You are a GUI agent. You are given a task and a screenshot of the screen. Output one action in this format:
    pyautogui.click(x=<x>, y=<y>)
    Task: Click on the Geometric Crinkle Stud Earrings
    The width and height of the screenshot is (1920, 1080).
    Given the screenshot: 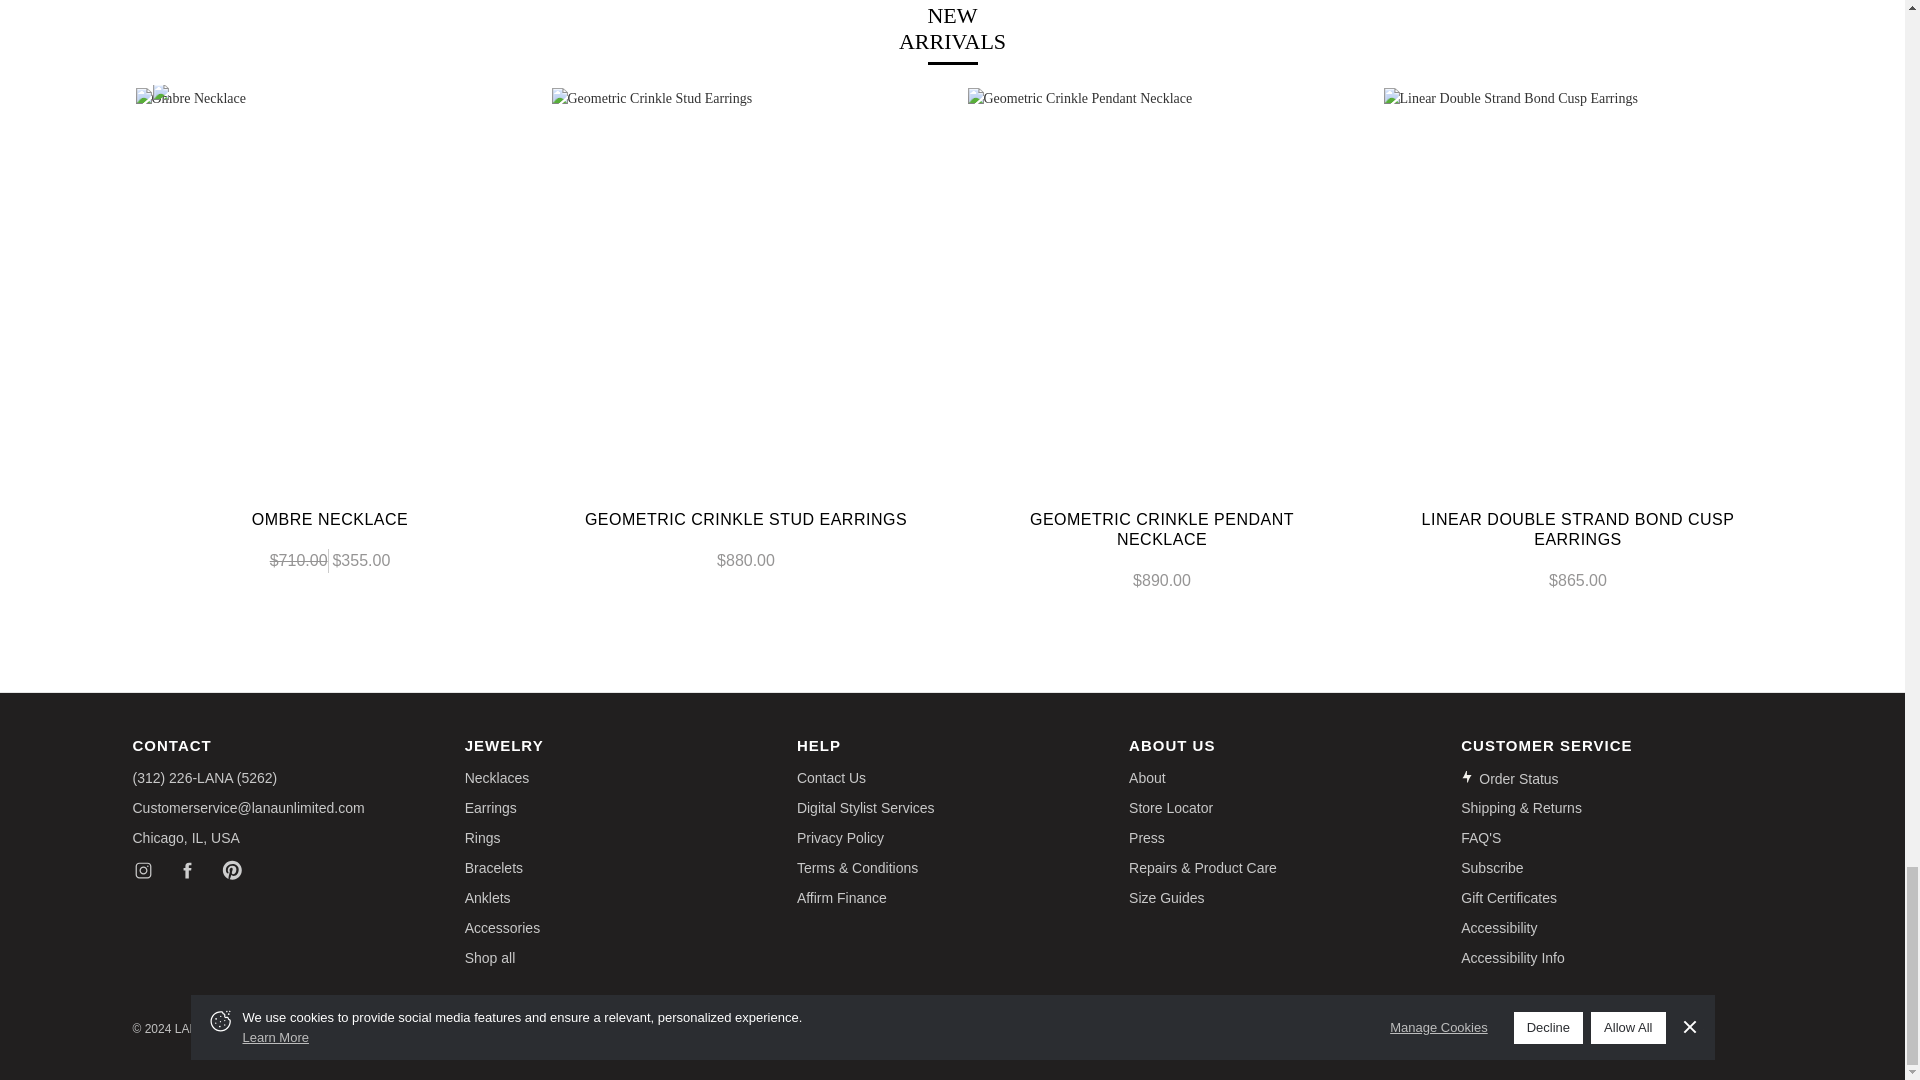 What is the action you would take?
    pyautogui.click(x=746, y=282)
    